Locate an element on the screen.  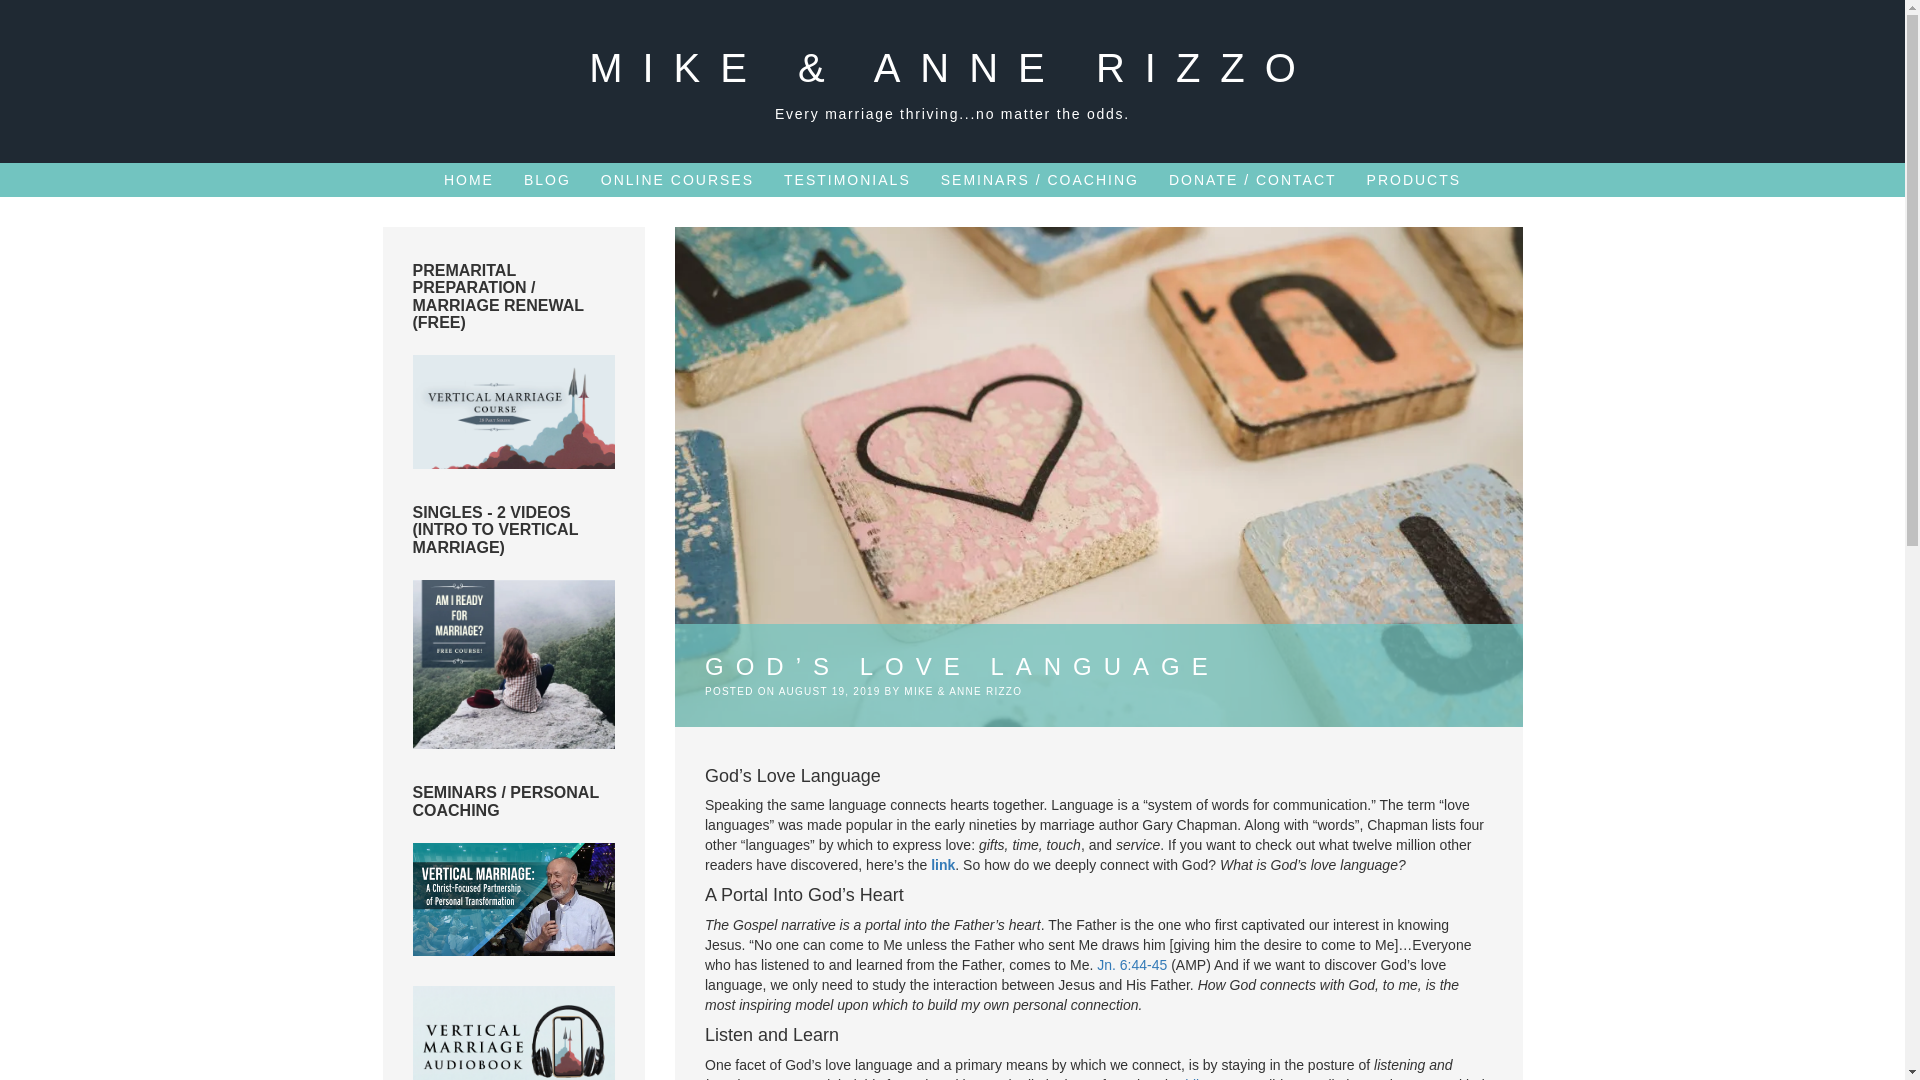
link is located at coordinates (942, 864).